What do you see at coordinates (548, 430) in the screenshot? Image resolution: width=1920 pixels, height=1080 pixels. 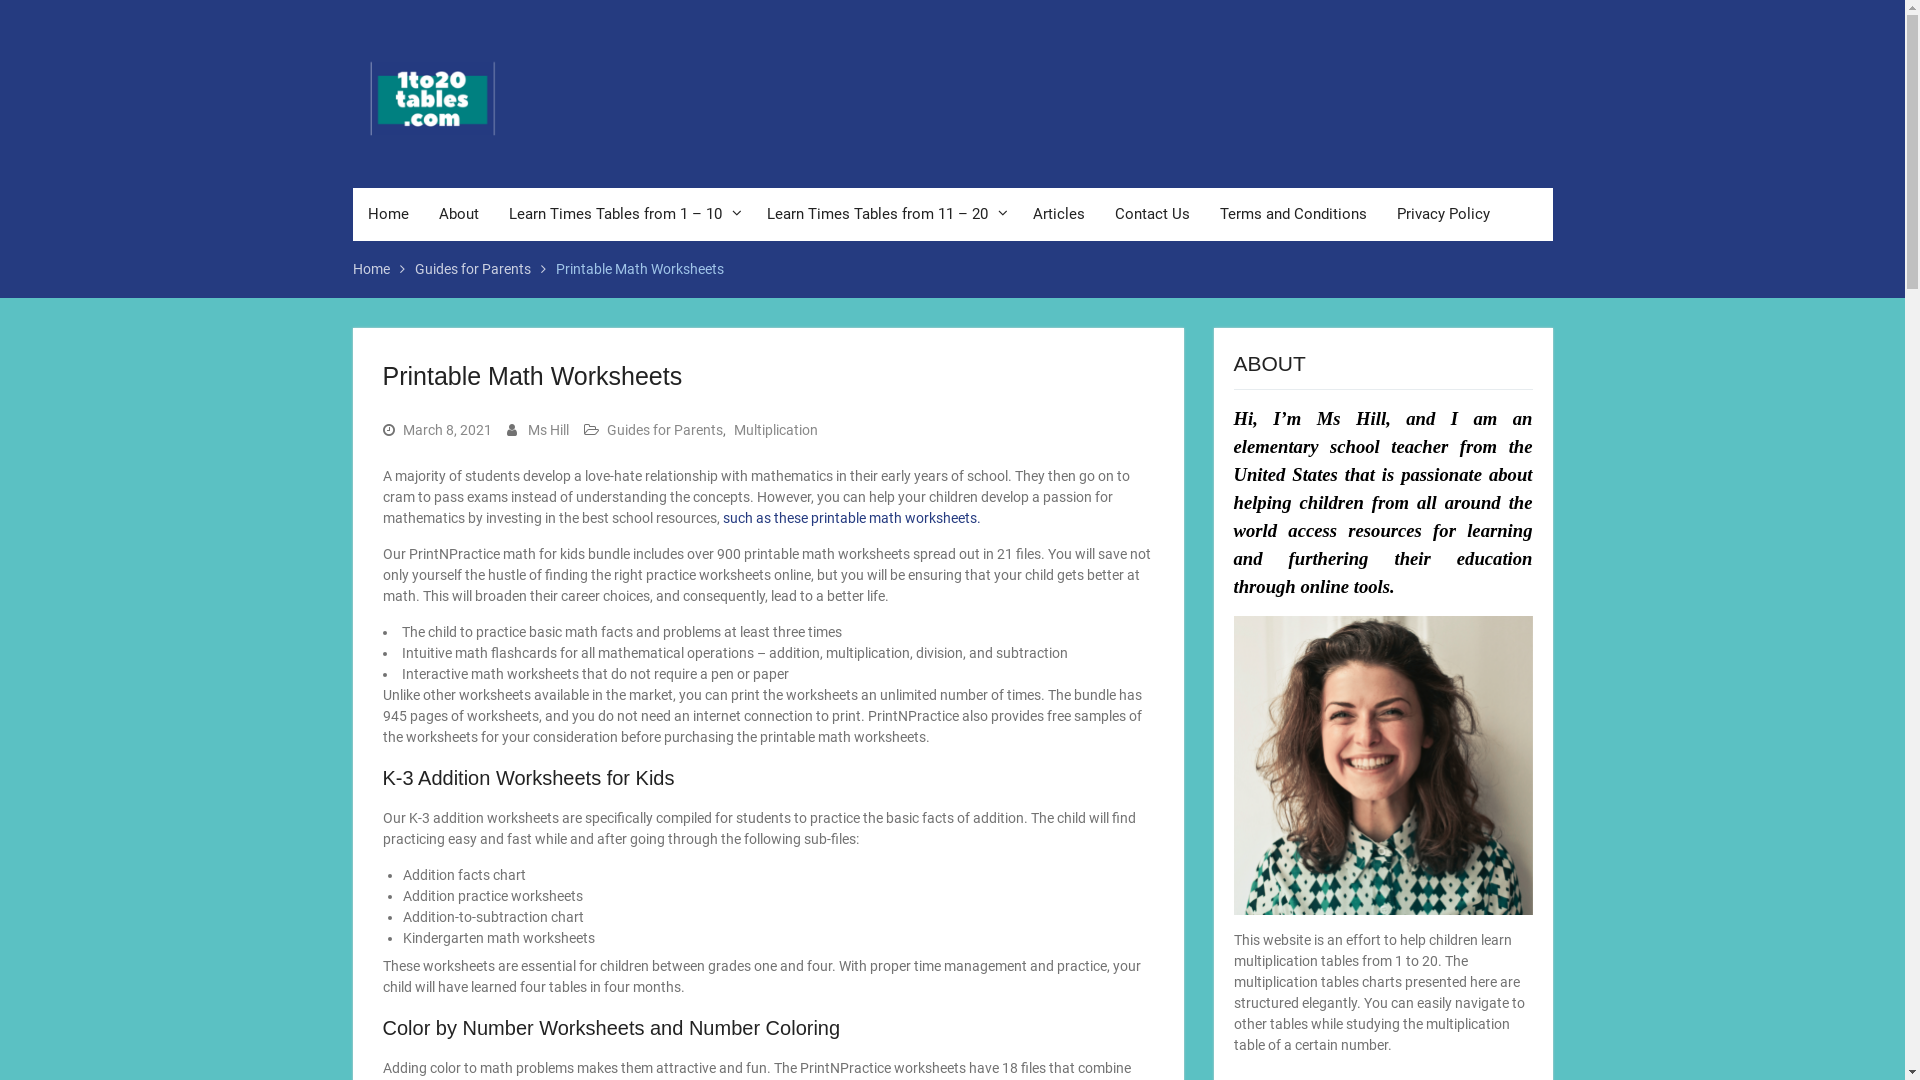 I see `Ms Hill` at bounding box center [548, 430].